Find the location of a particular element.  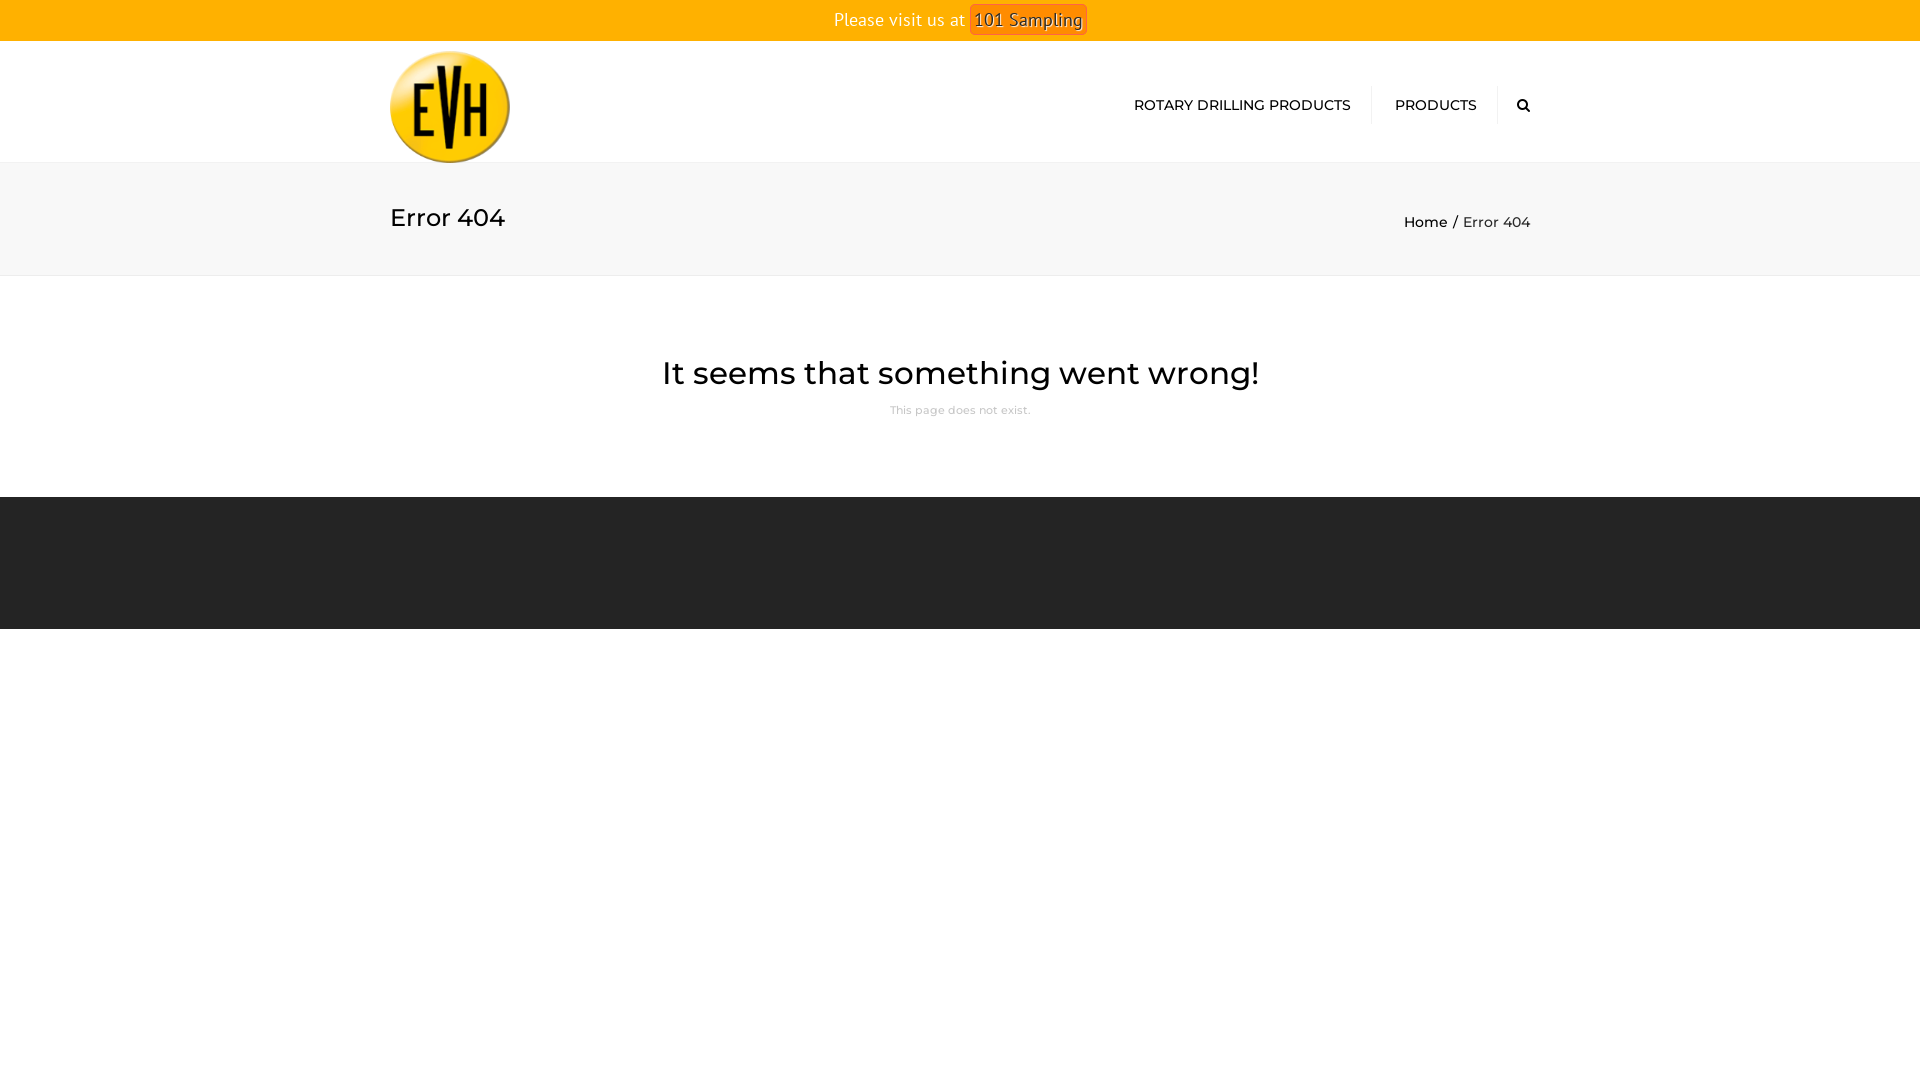

Search is located at coordinates (1524, 105).